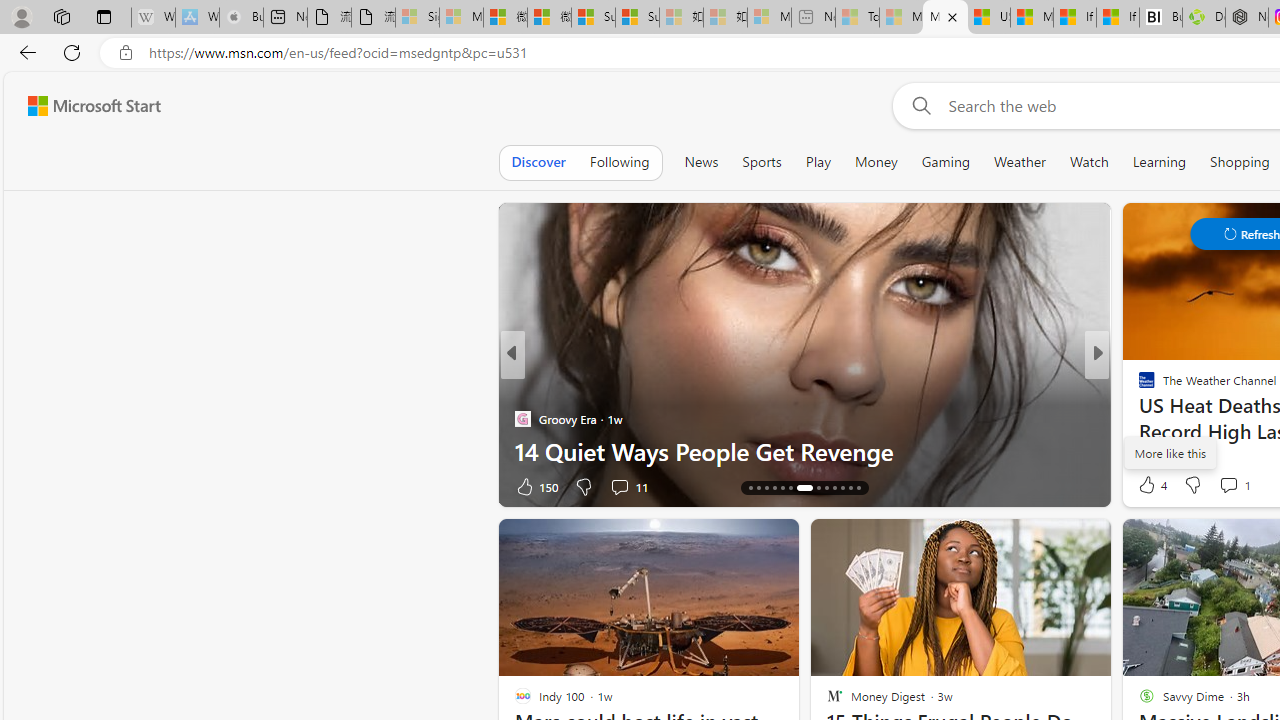  Describe the element at coordinates (11, 486) in the screenshot. I see `View comments 339 Comment` at that location.